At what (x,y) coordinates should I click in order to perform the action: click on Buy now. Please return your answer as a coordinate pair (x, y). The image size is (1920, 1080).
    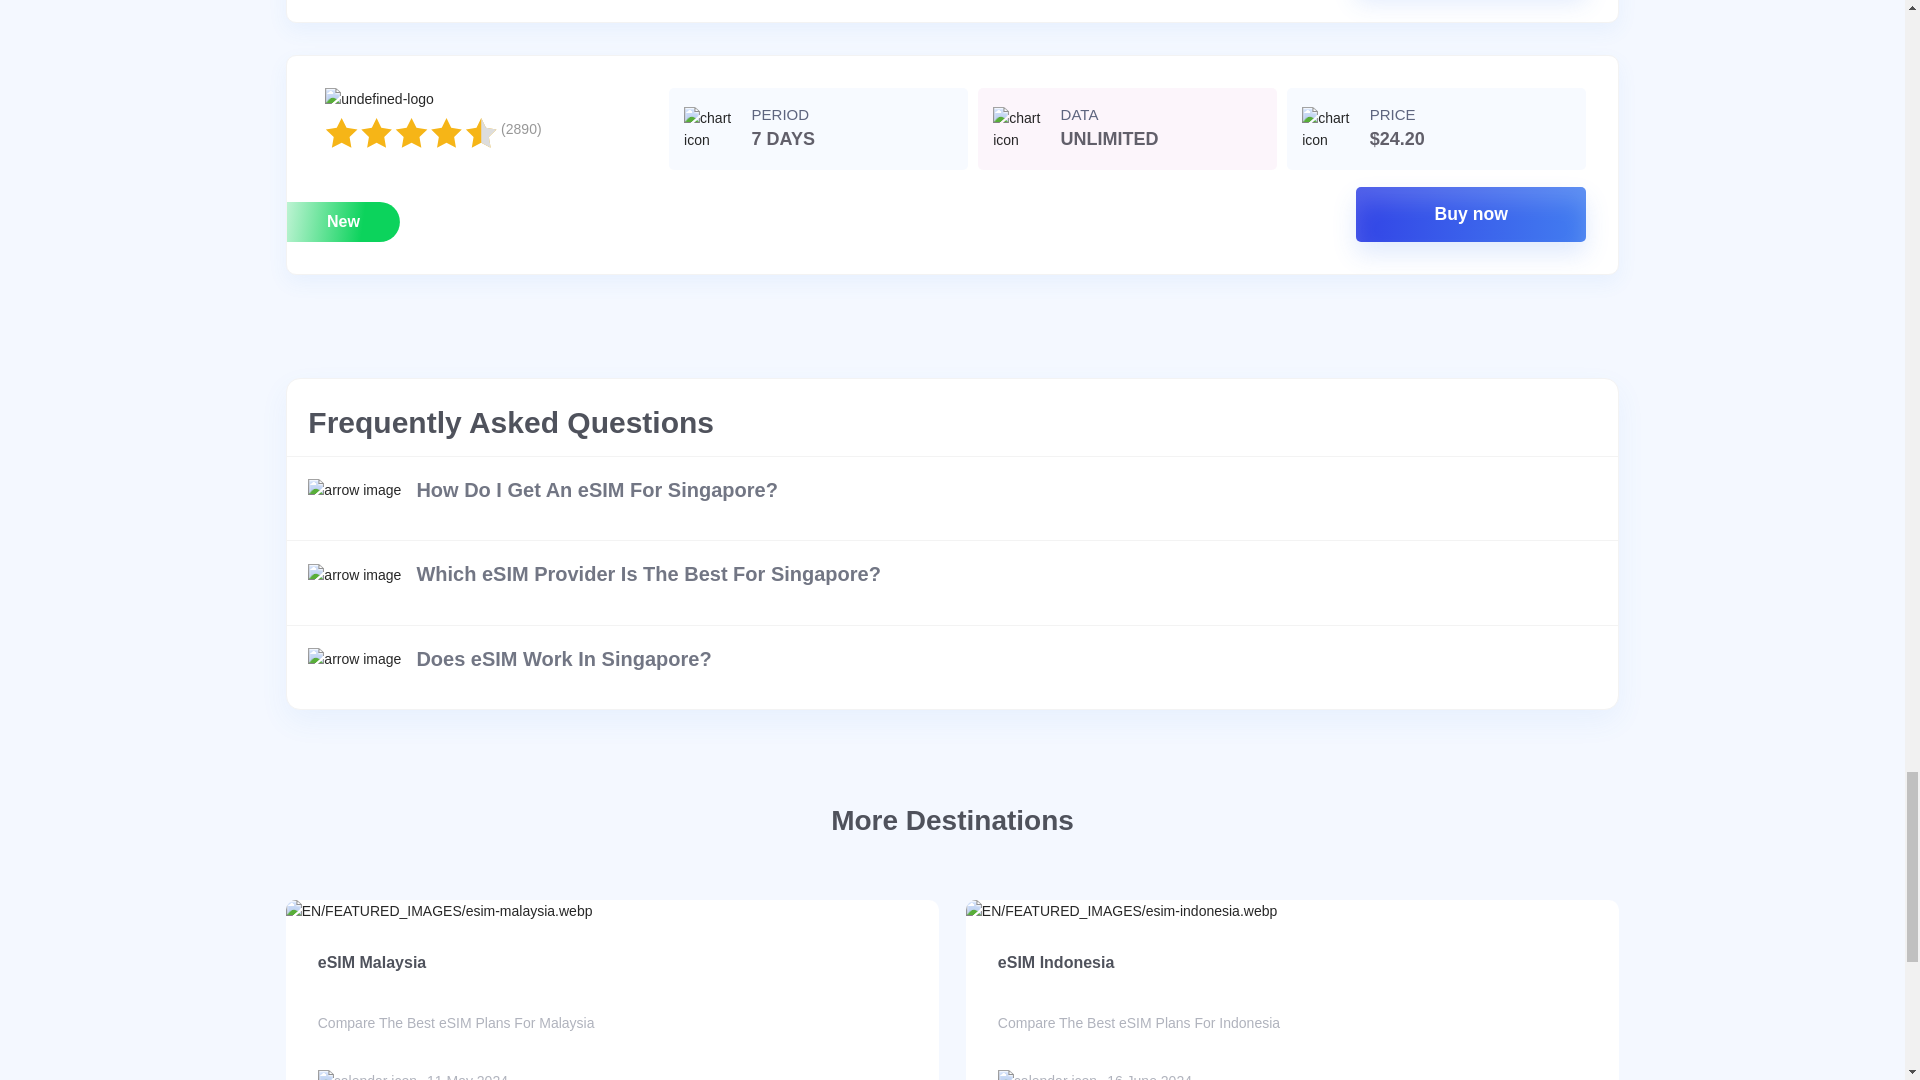
    Looking at the image, I should click on (1470, 214).